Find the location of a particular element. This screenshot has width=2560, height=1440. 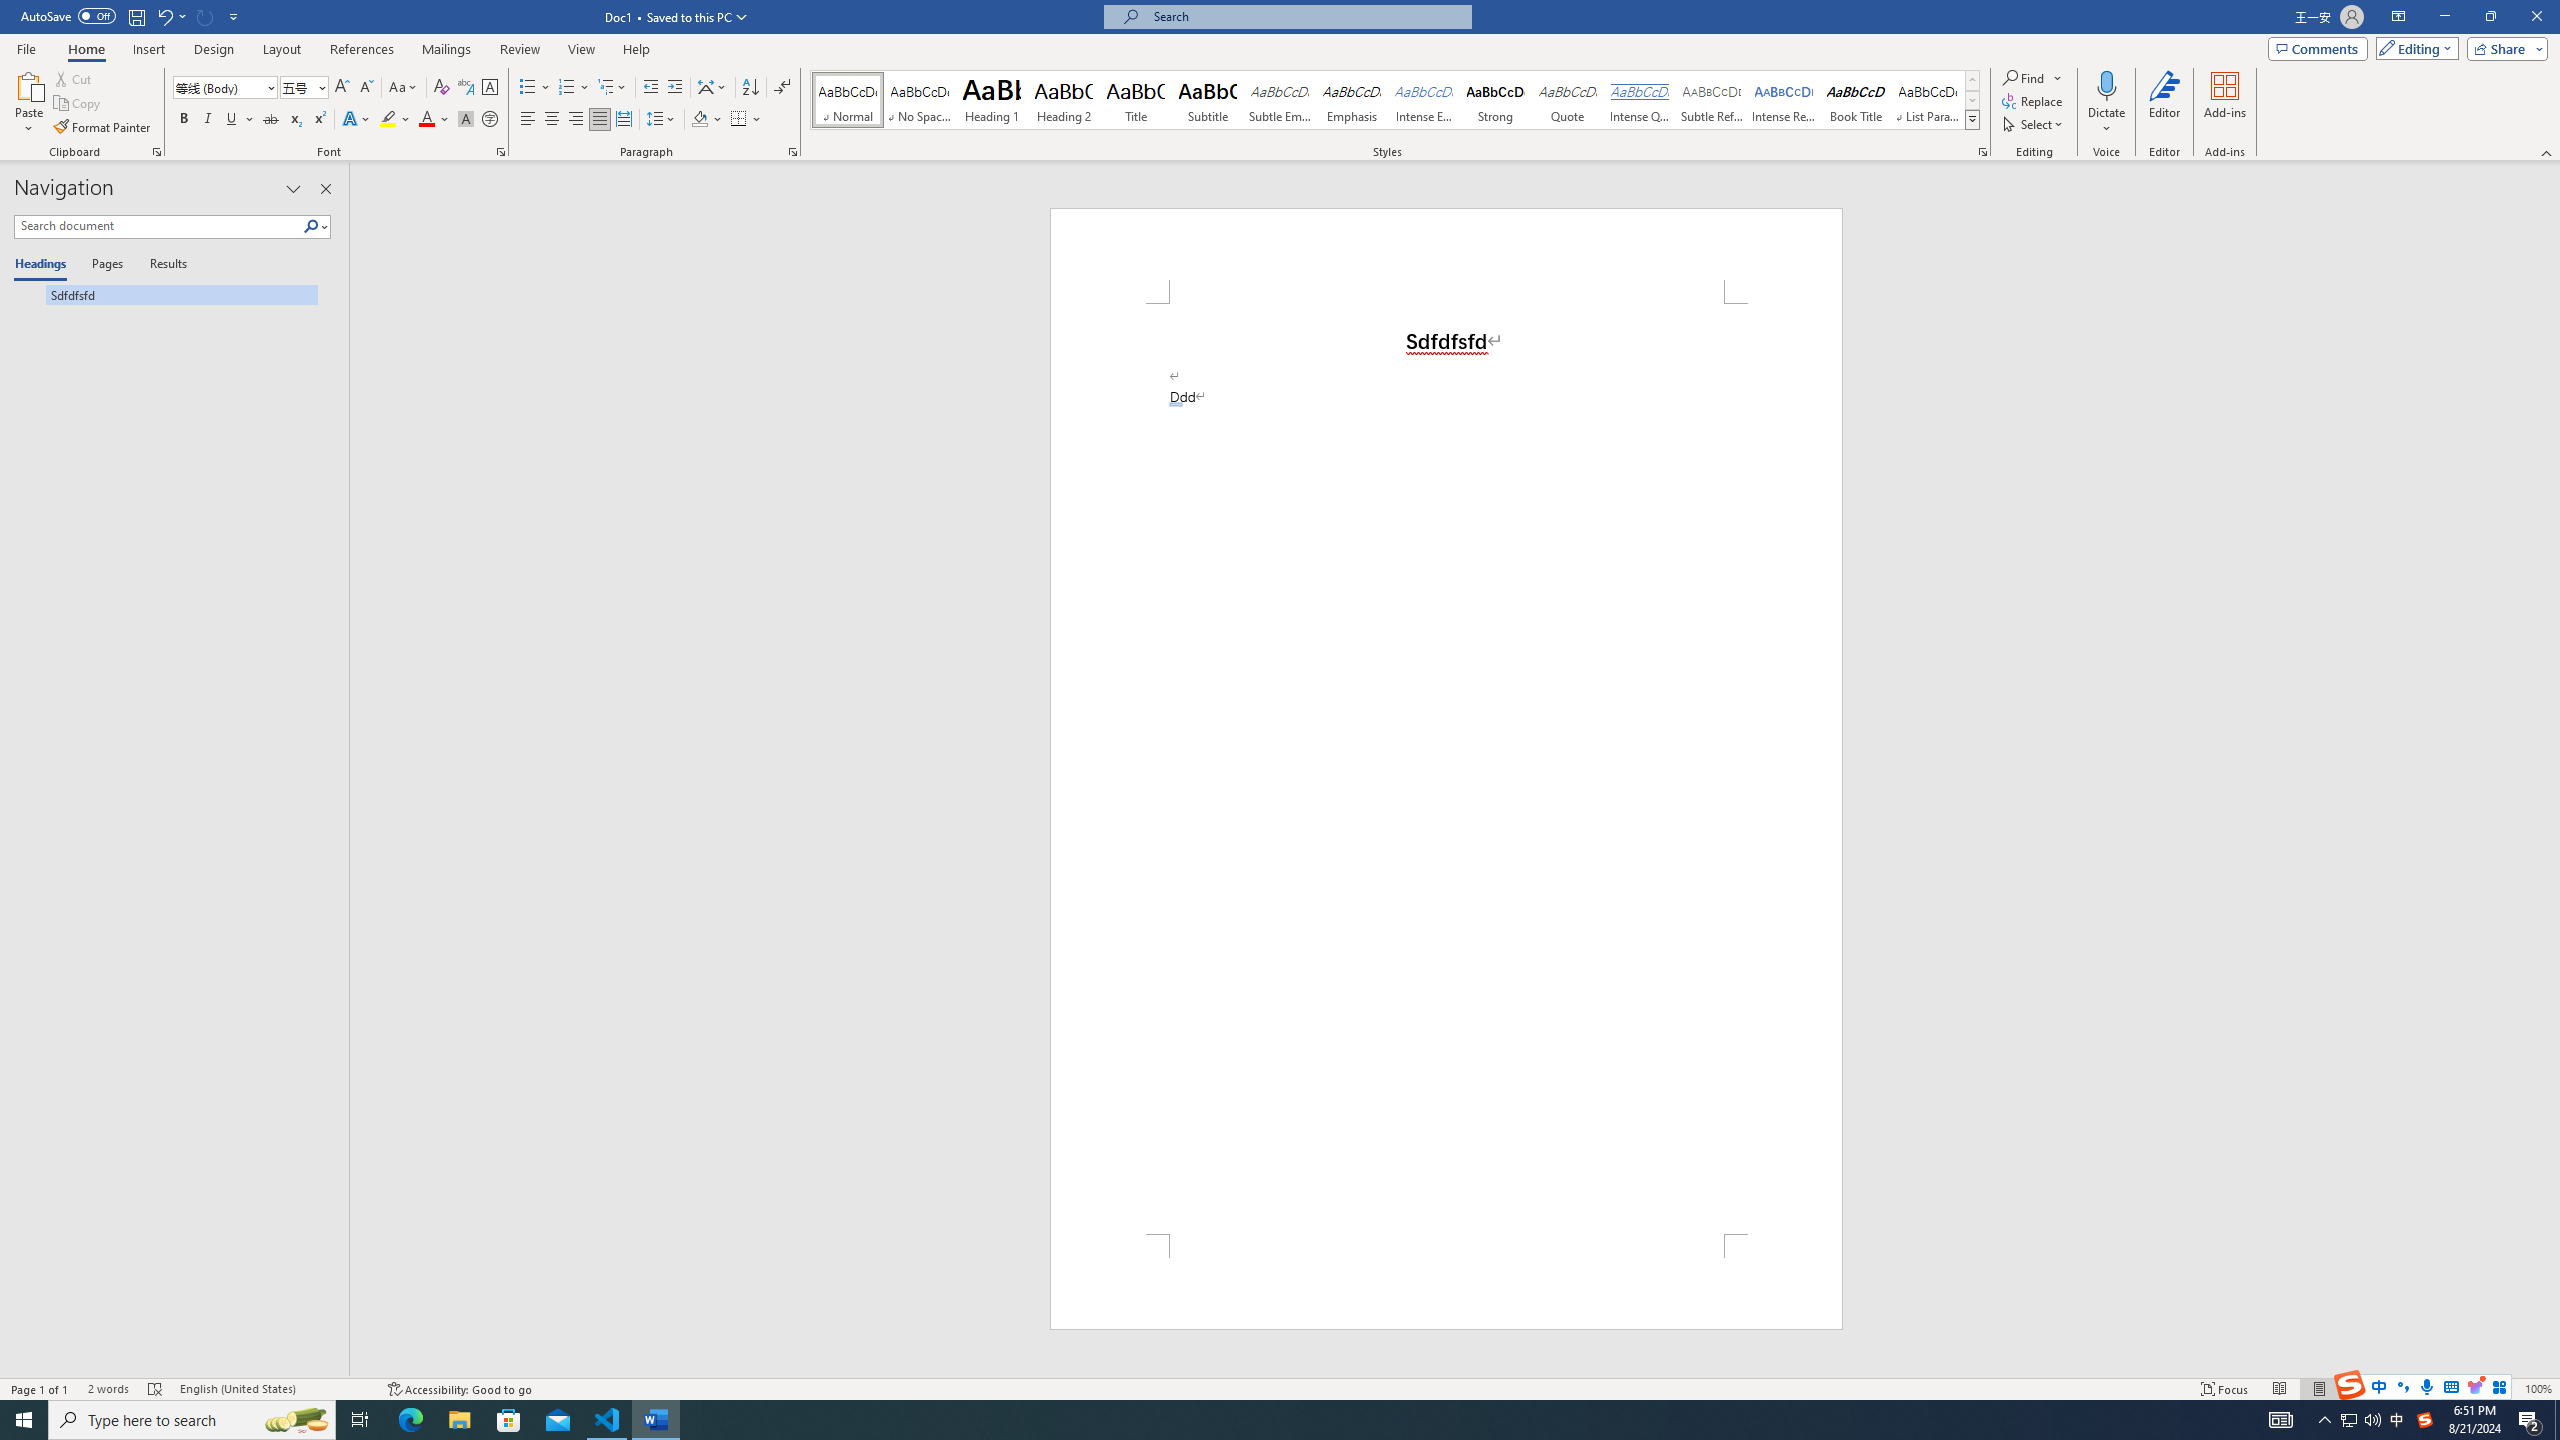

Page 1 content is located at coordinates (1446, 768).